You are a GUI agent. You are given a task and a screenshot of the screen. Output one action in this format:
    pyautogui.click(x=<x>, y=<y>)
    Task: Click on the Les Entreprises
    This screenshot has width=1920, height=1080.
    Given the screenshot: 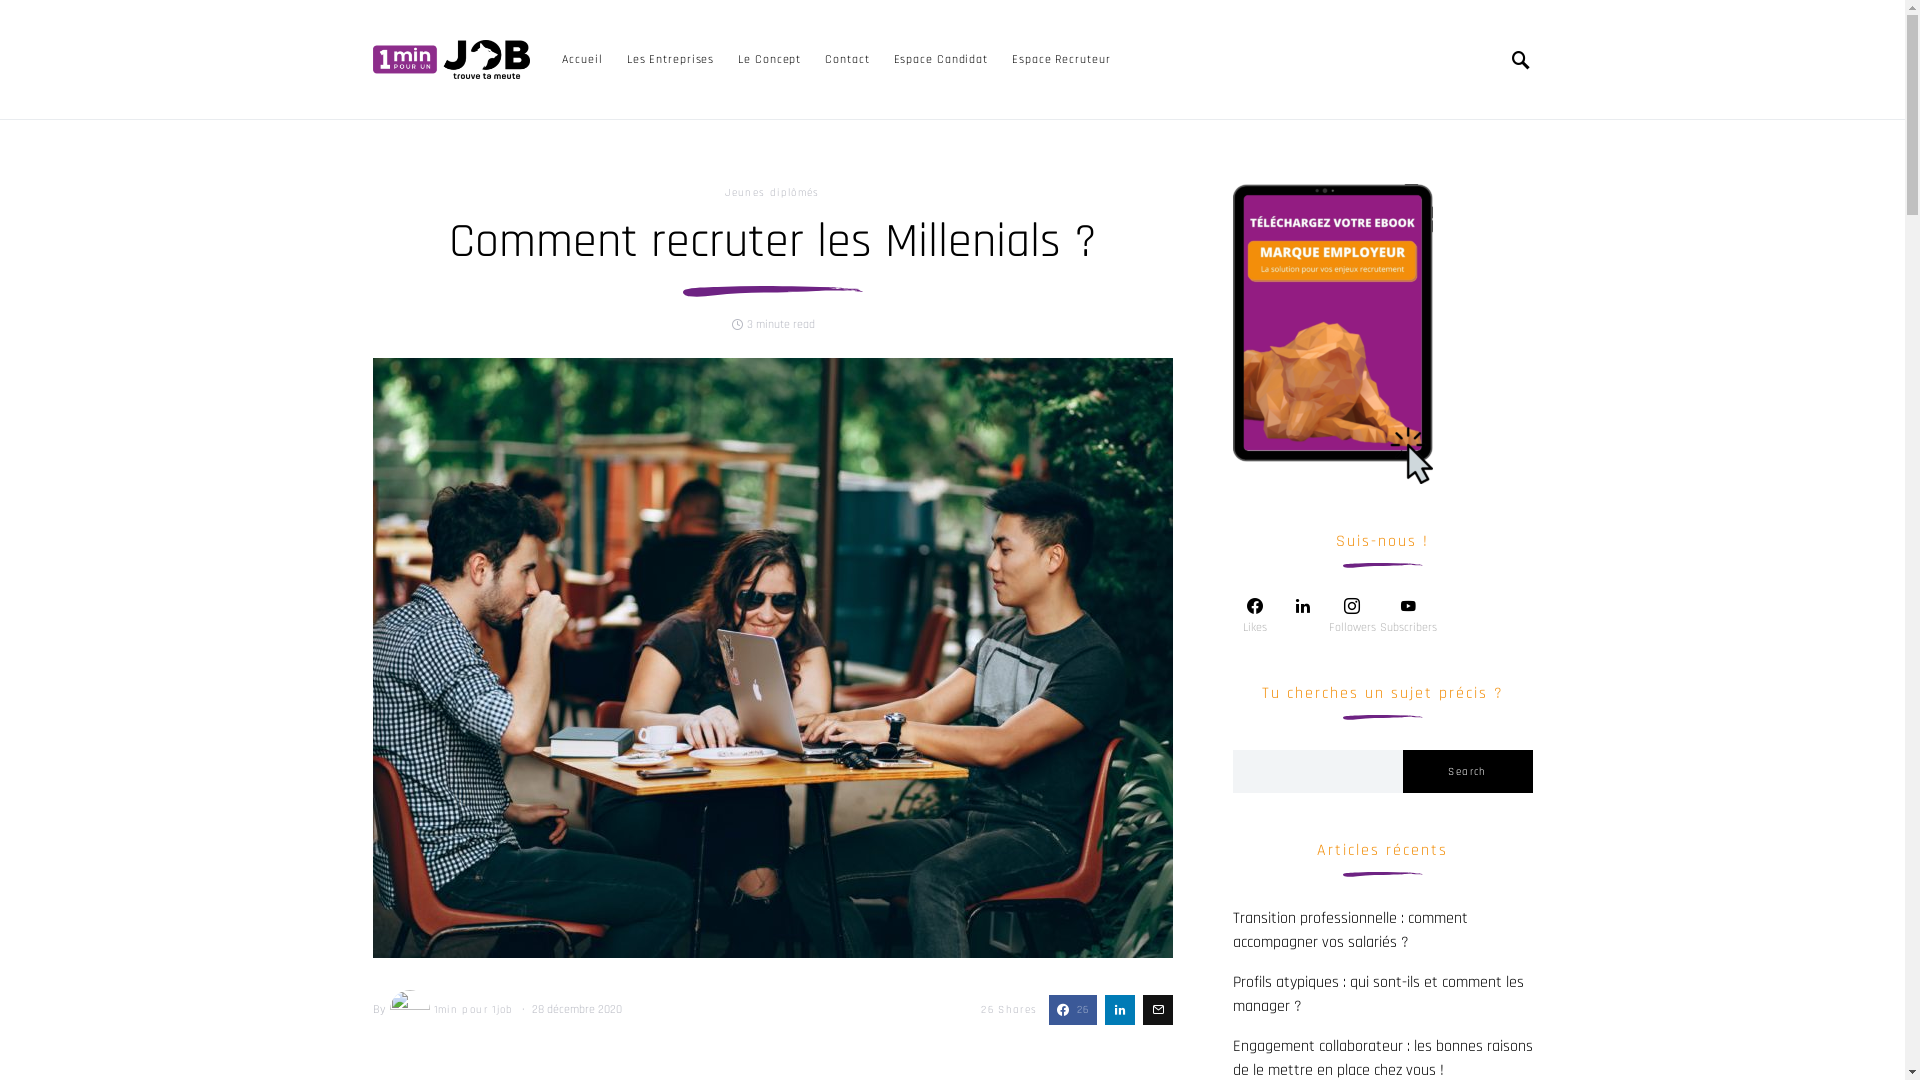 What is the action you would take?
    pyautogui.click(x=671, y=60)
    